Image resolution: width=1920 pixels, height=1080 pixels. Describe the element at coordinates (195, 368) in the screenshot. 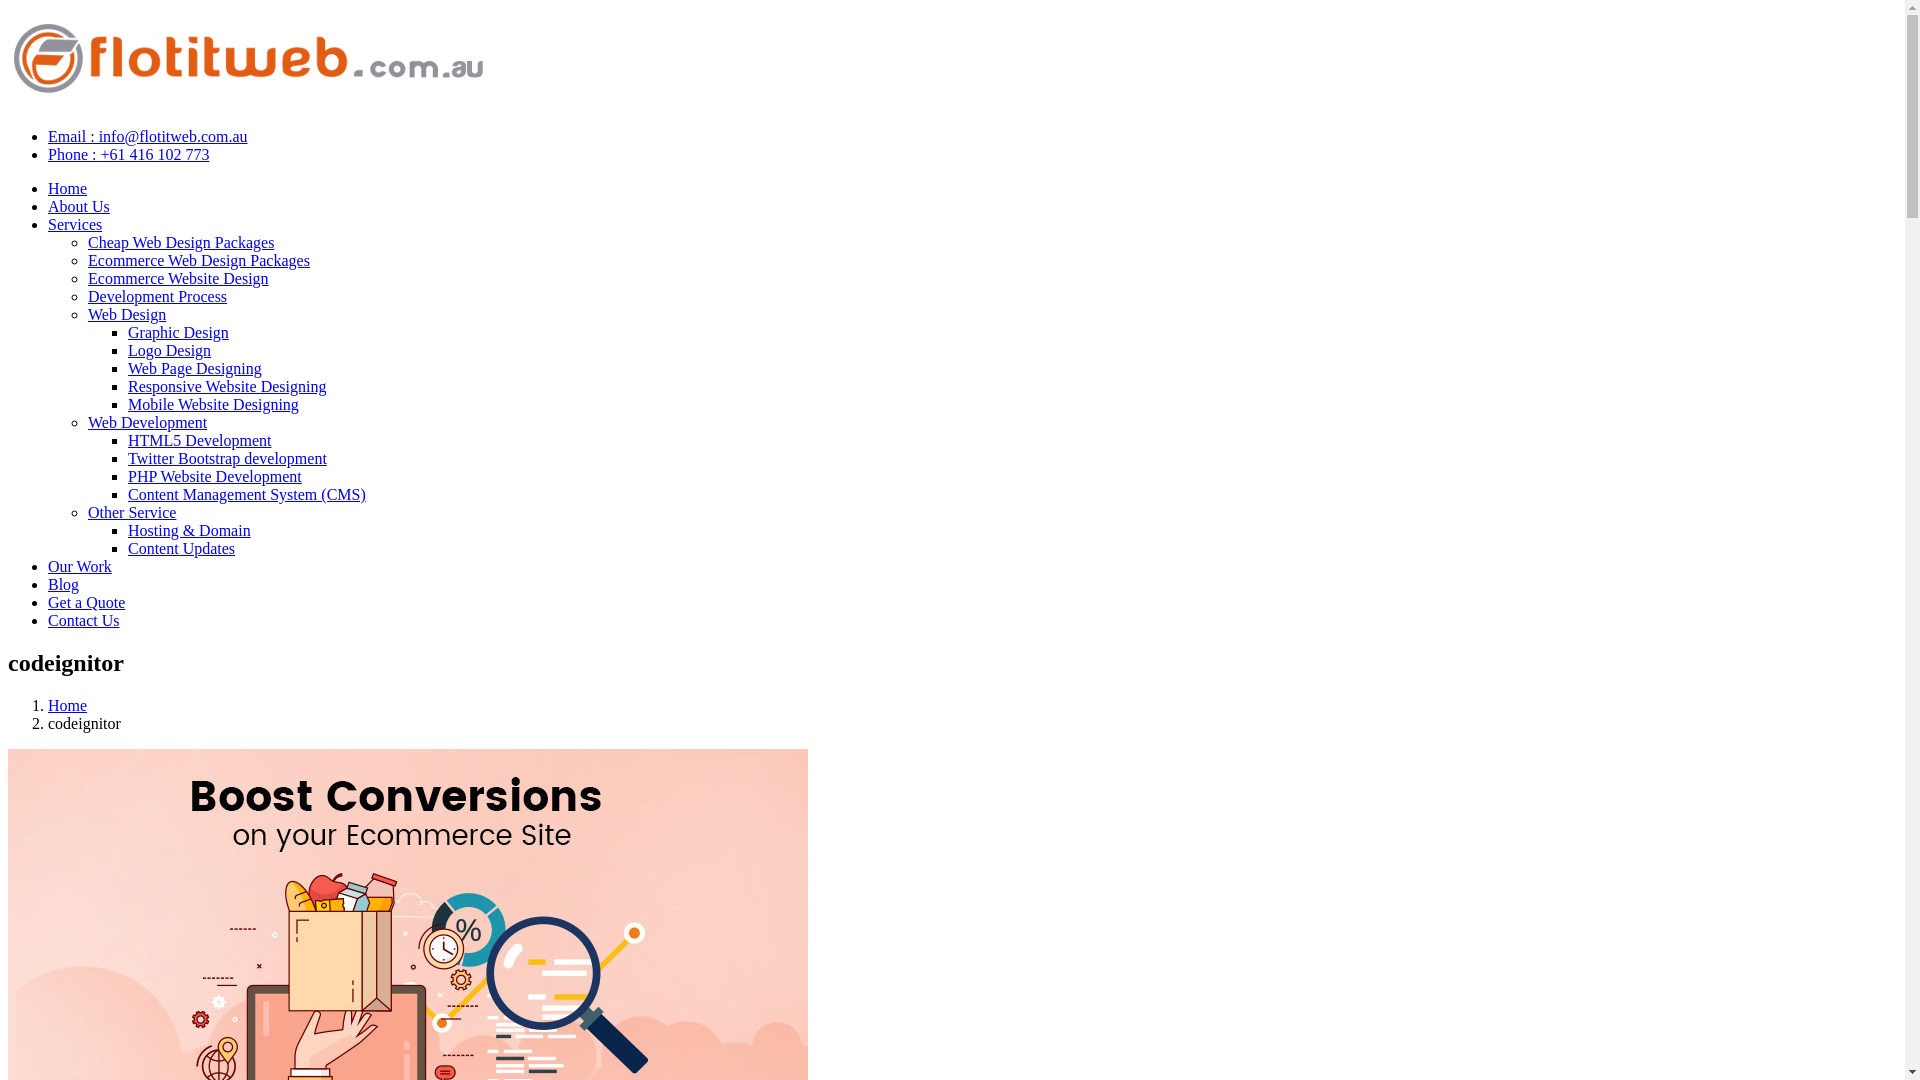

I see `Web Page Designing` at that location.